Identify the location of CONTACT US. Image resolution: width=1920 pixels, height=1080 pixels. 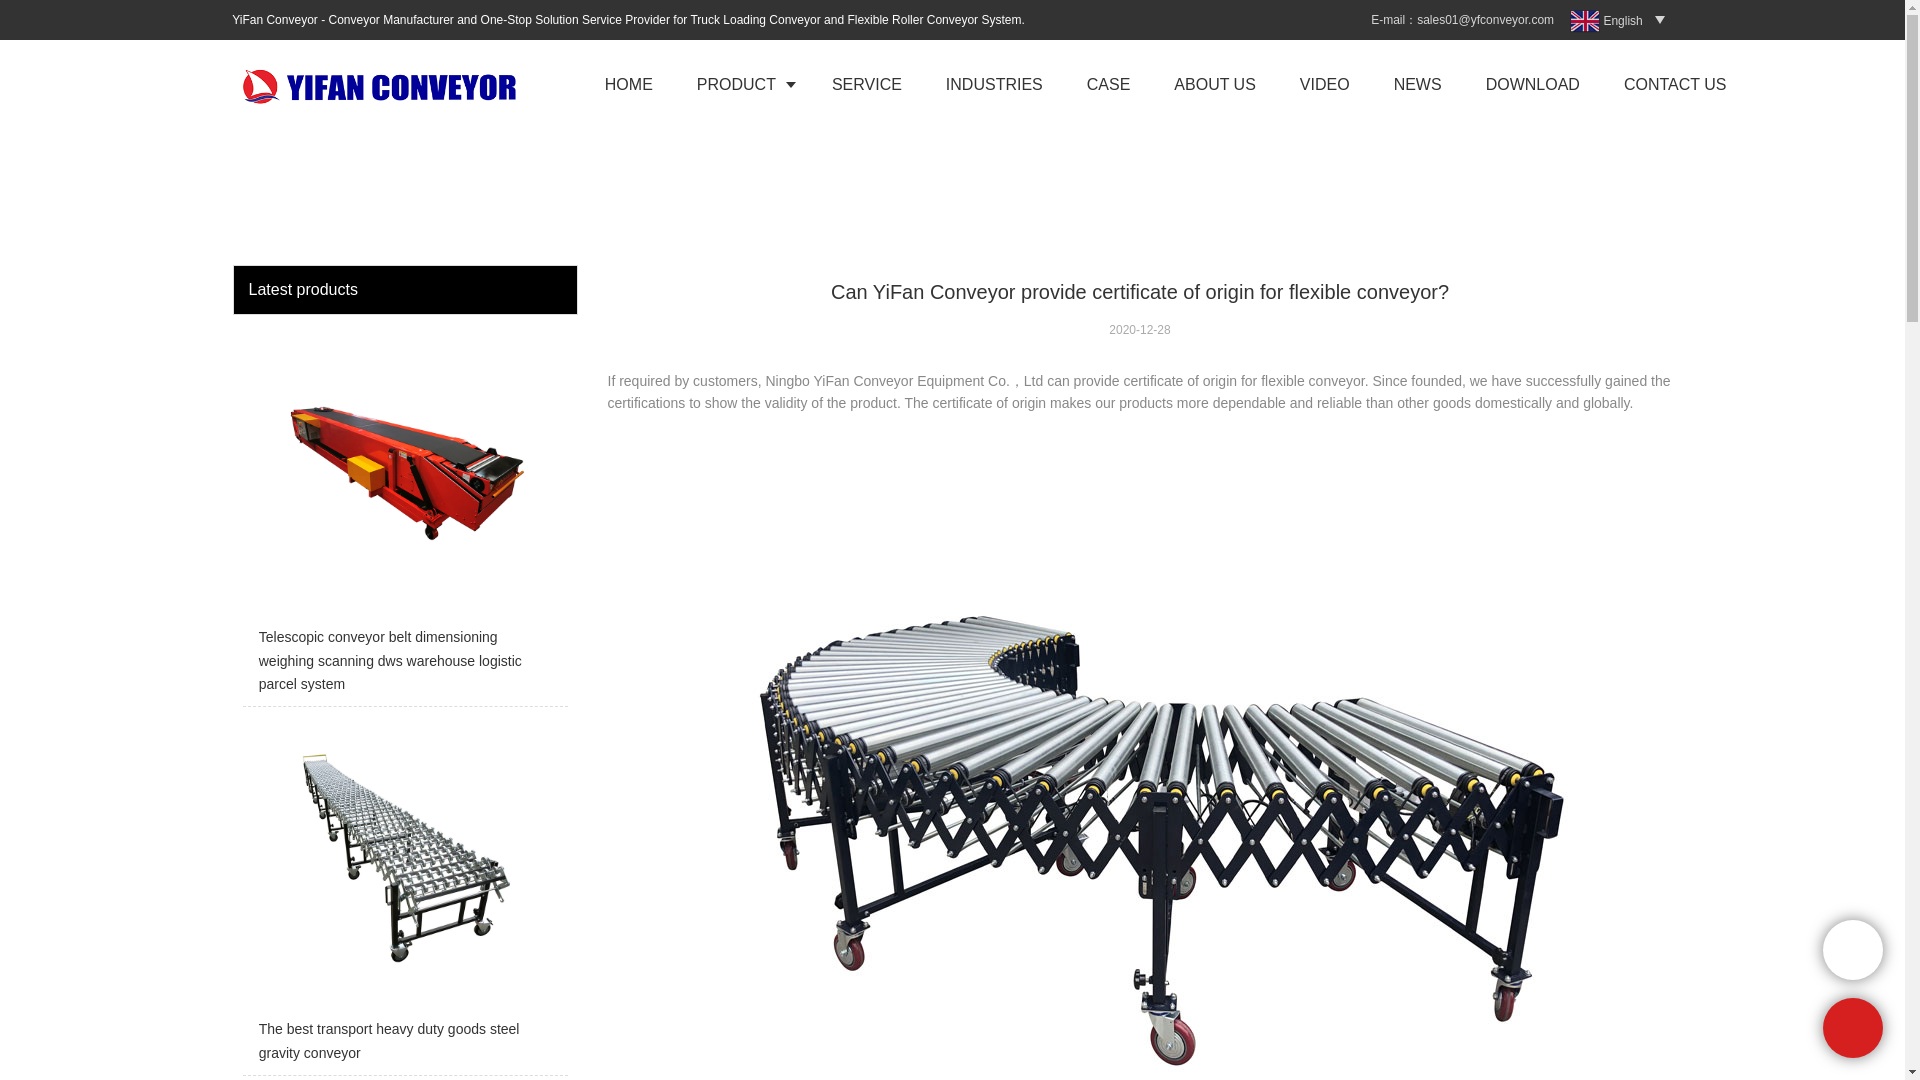
(1675, 84).